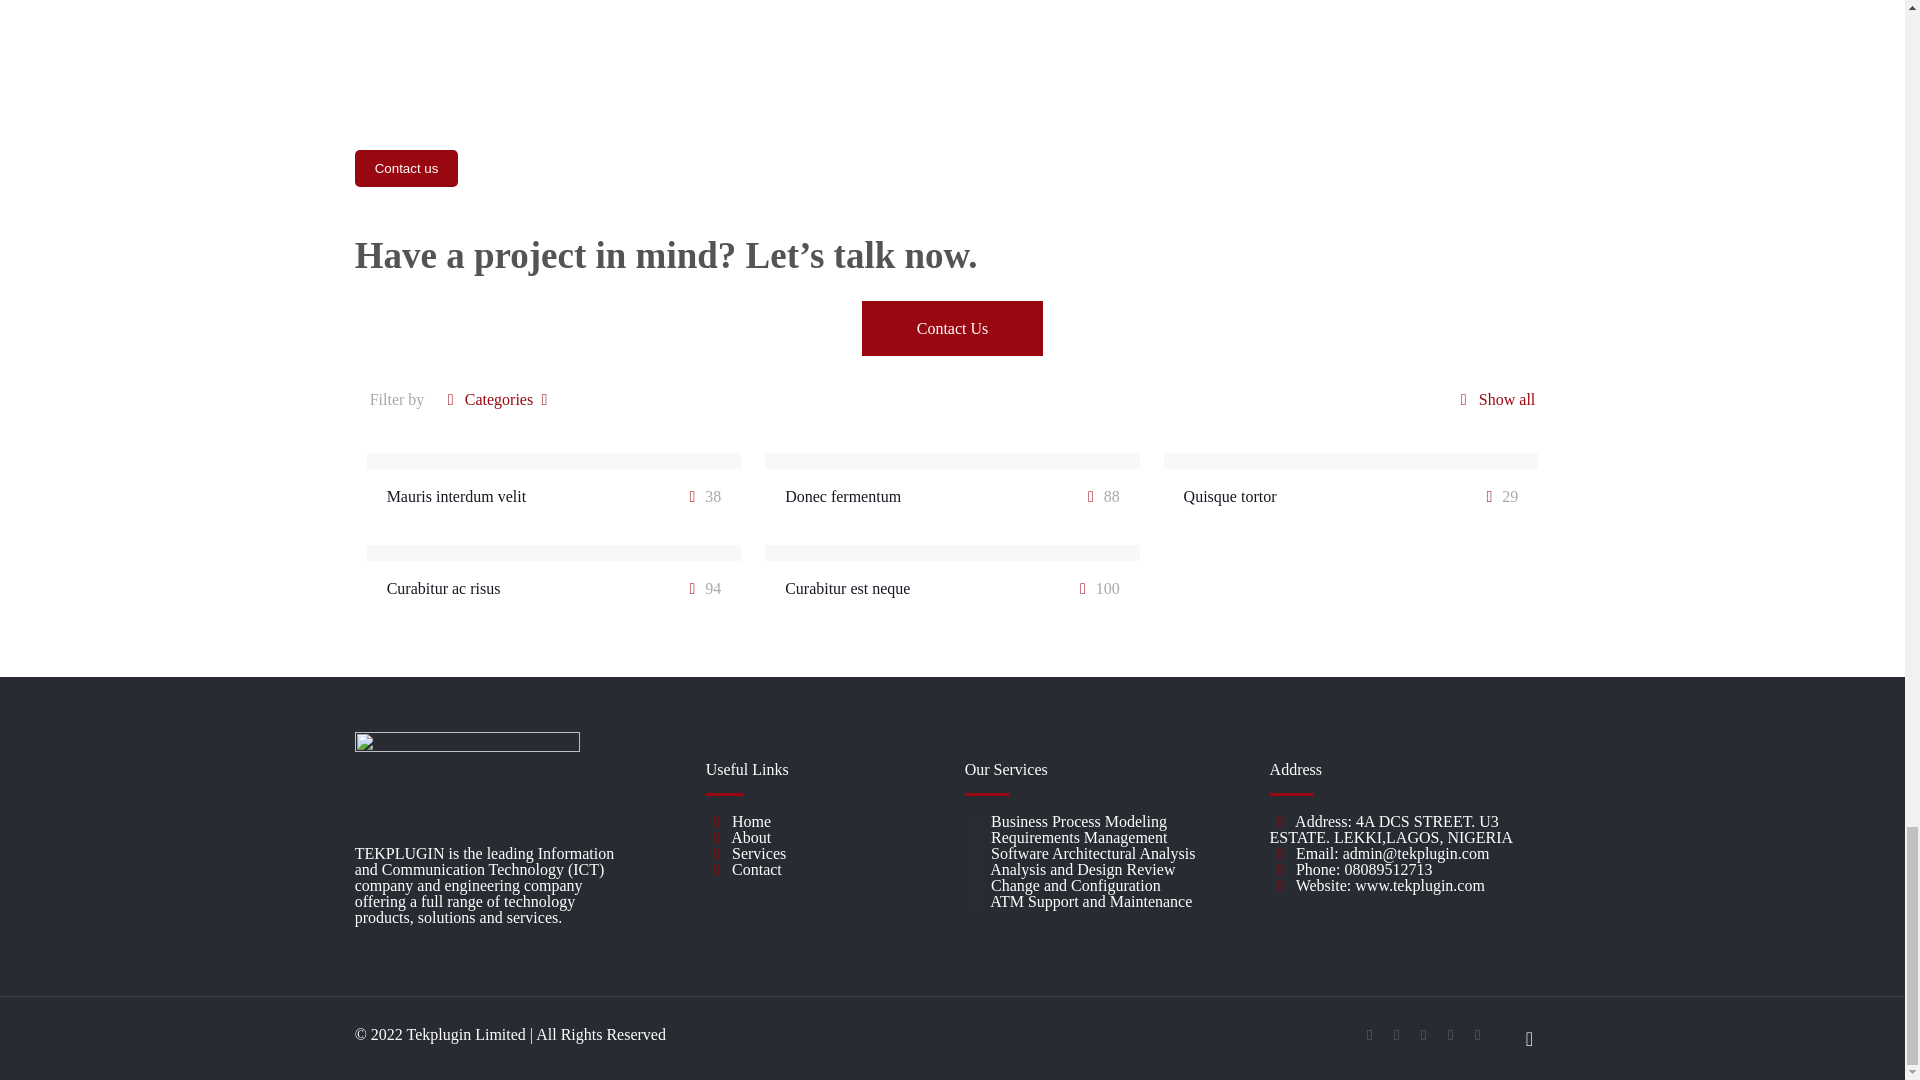  Describe the element at coordinates (406, 168) in the screenshot. I see `Contact us` at that location.